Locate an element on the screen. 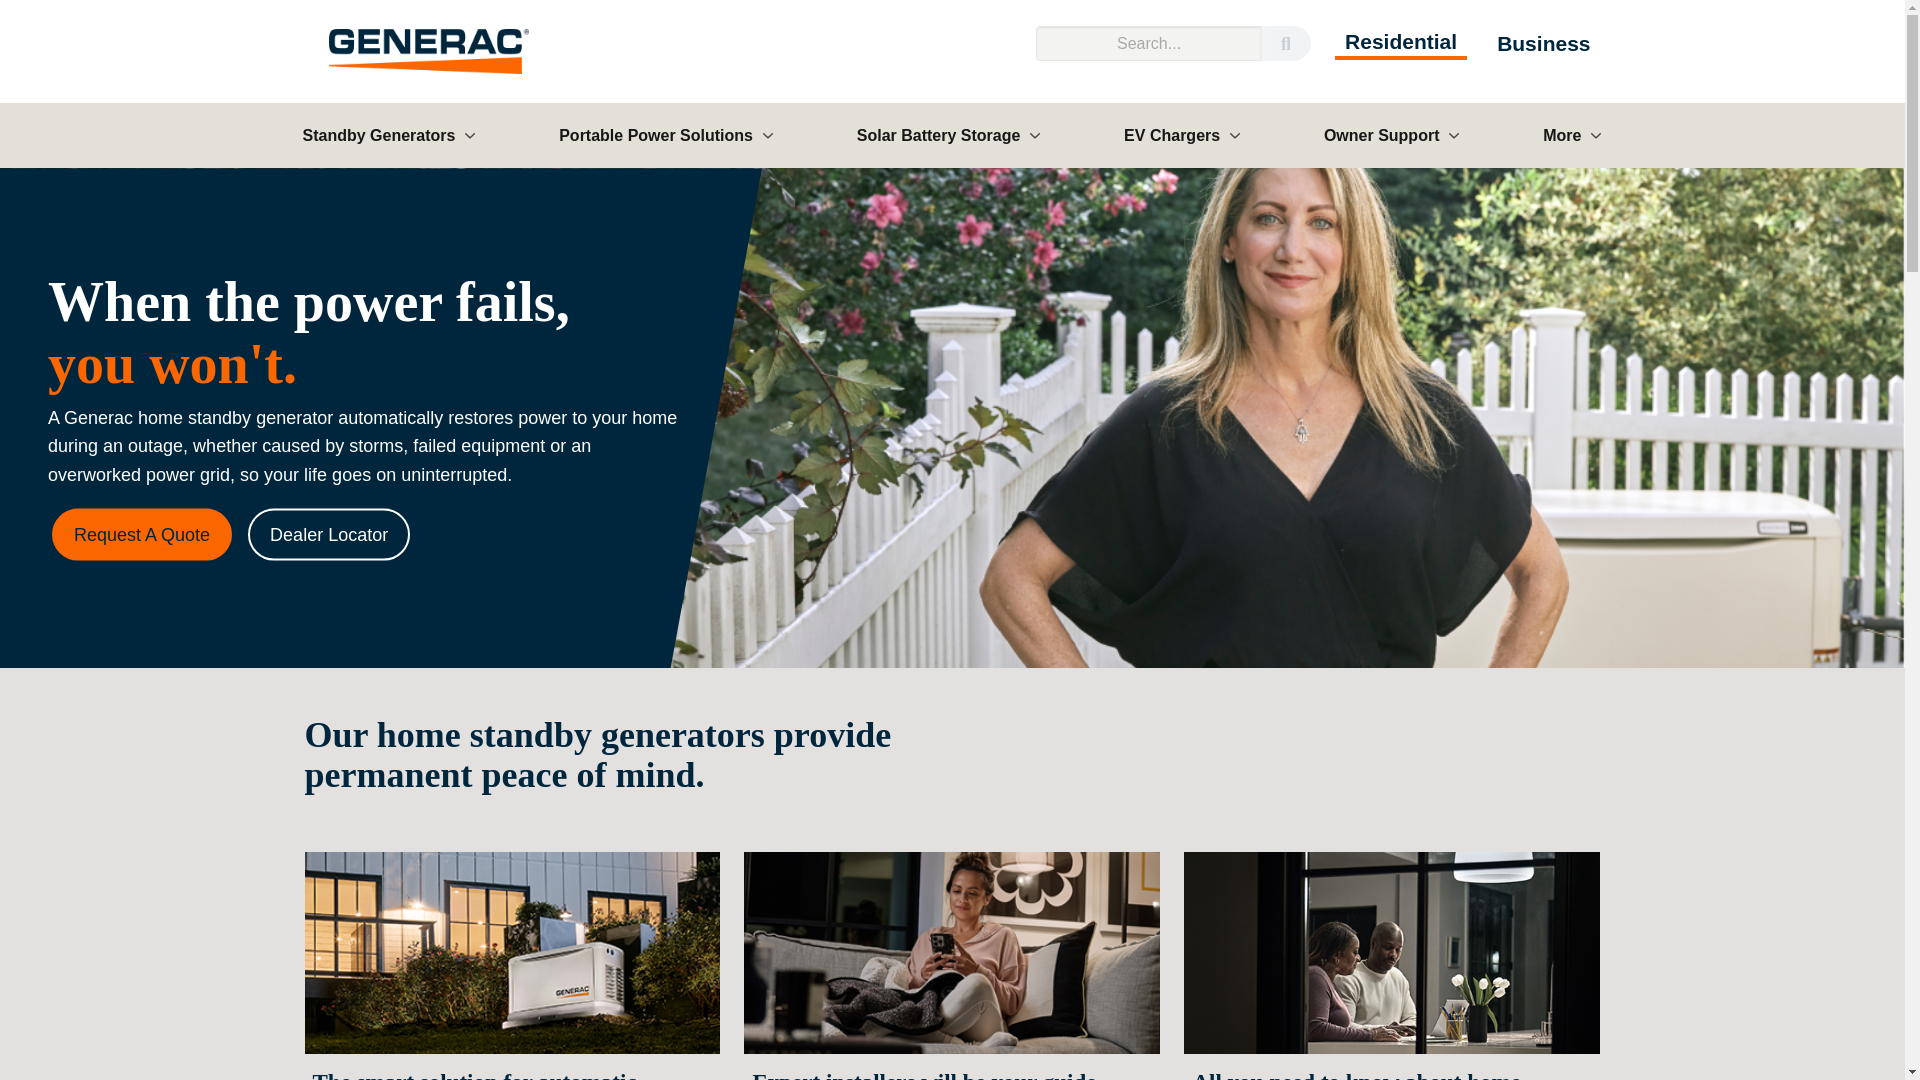 This screenshot has height=1080, width=1920. EV Chargers is located at coordinates (1182, 135).